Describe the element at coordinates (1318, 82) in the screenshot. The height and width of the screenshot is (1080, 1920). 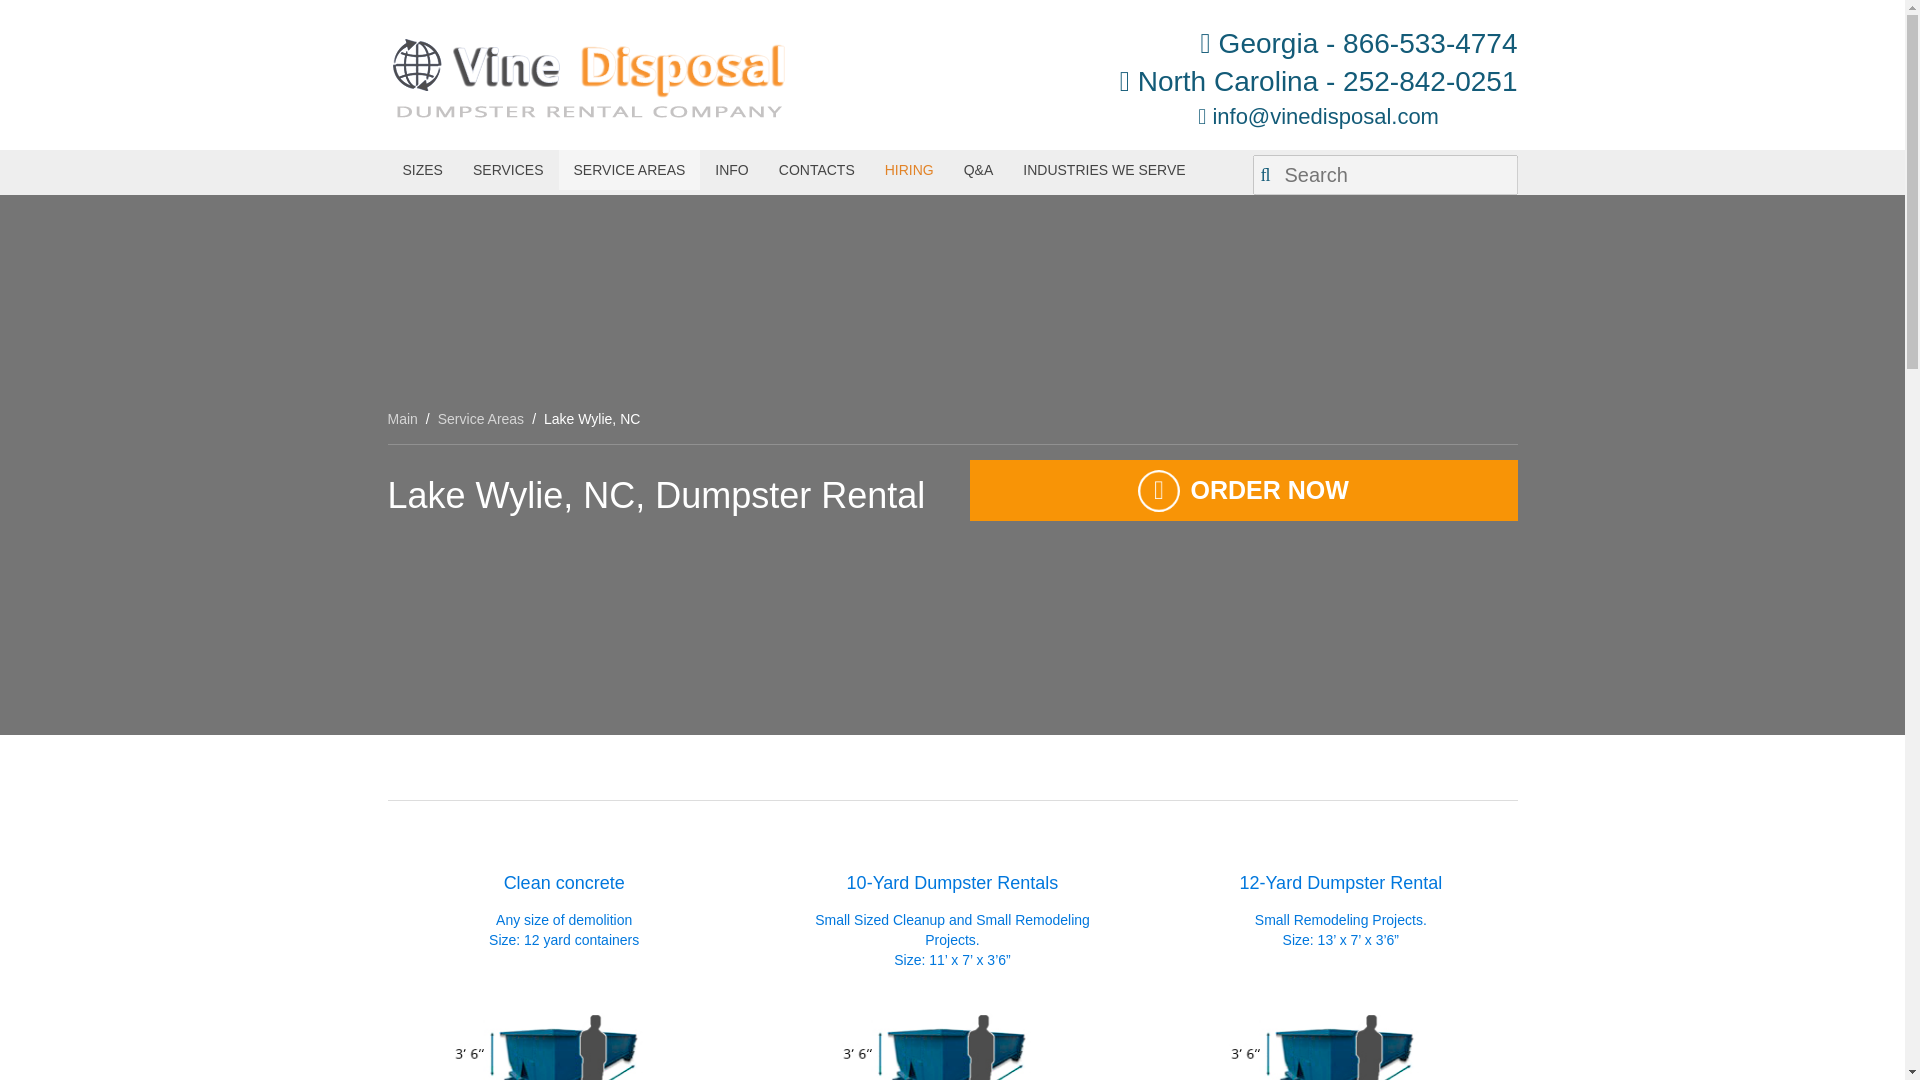
I see `North Carolina - 252-842-0251` at that location.